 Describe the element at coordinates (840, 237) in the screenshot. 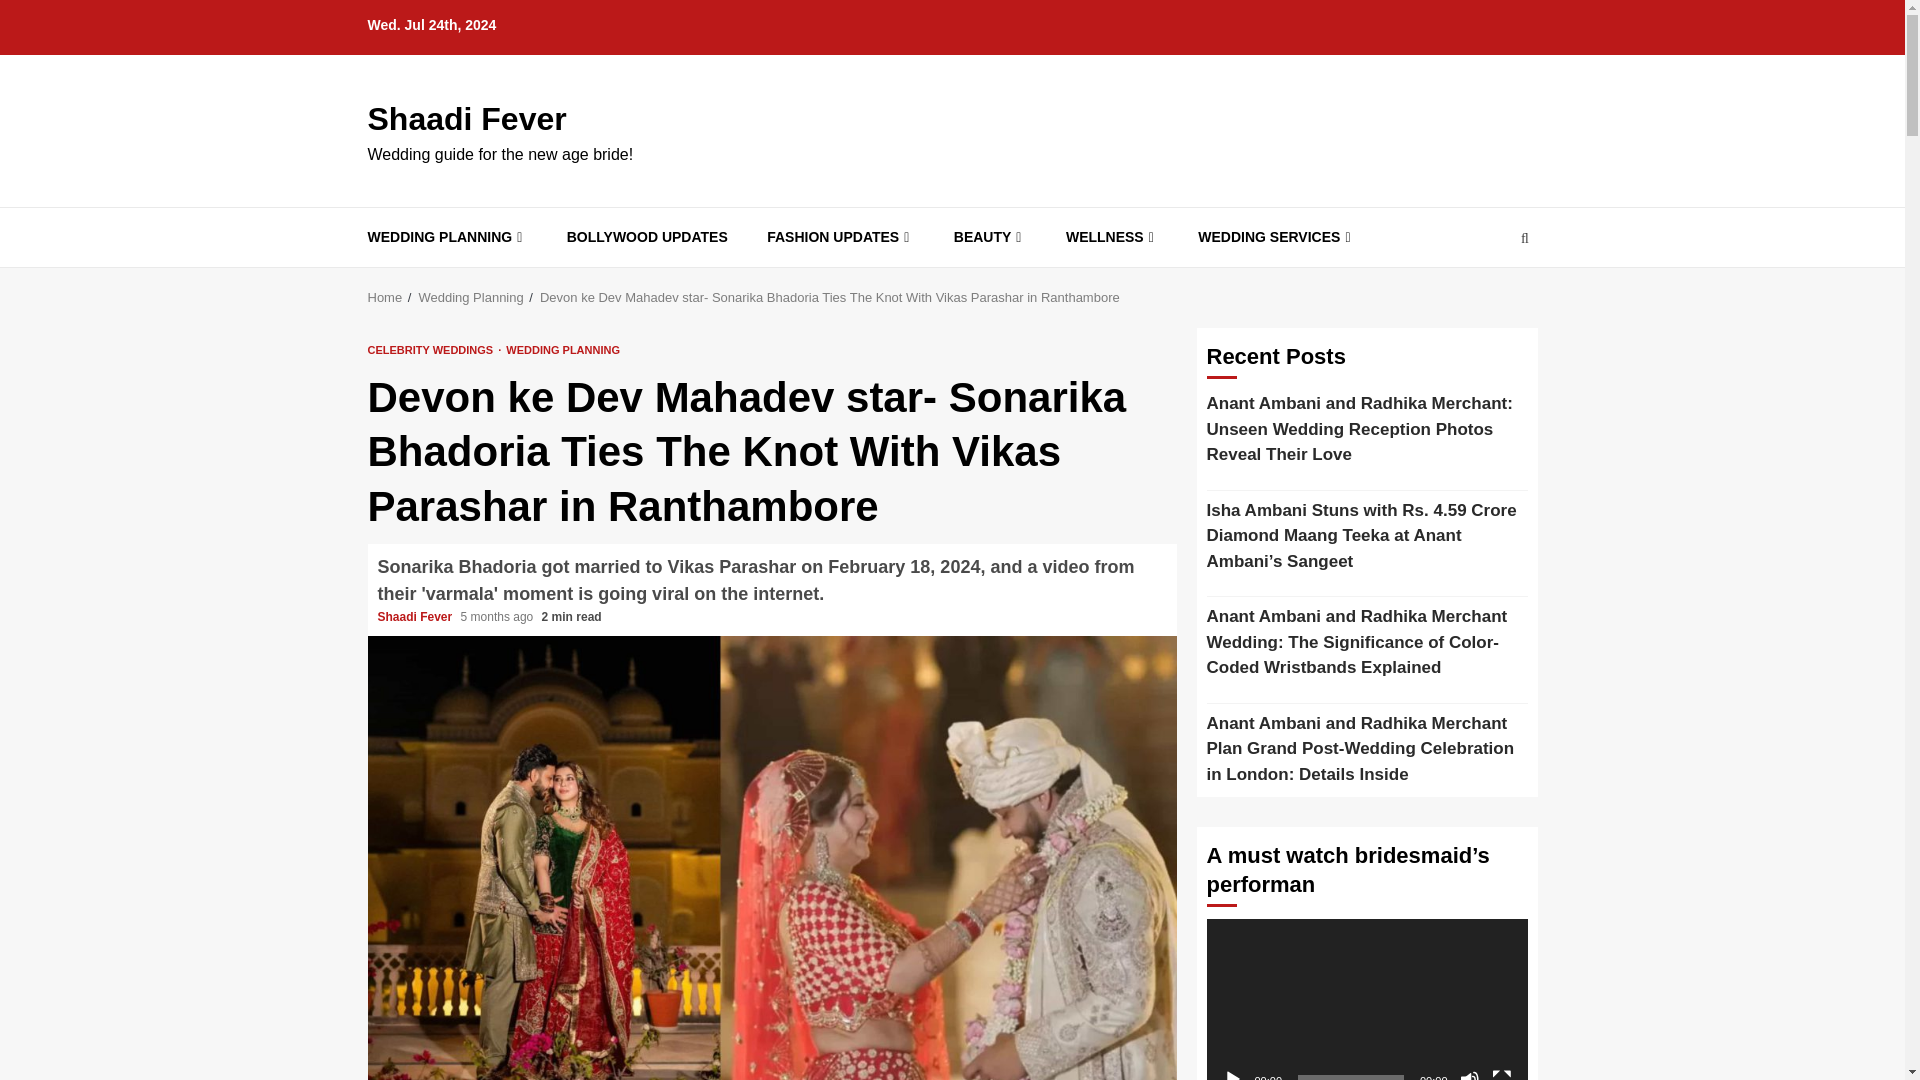

I see `FASHION UPDATES` at that location.